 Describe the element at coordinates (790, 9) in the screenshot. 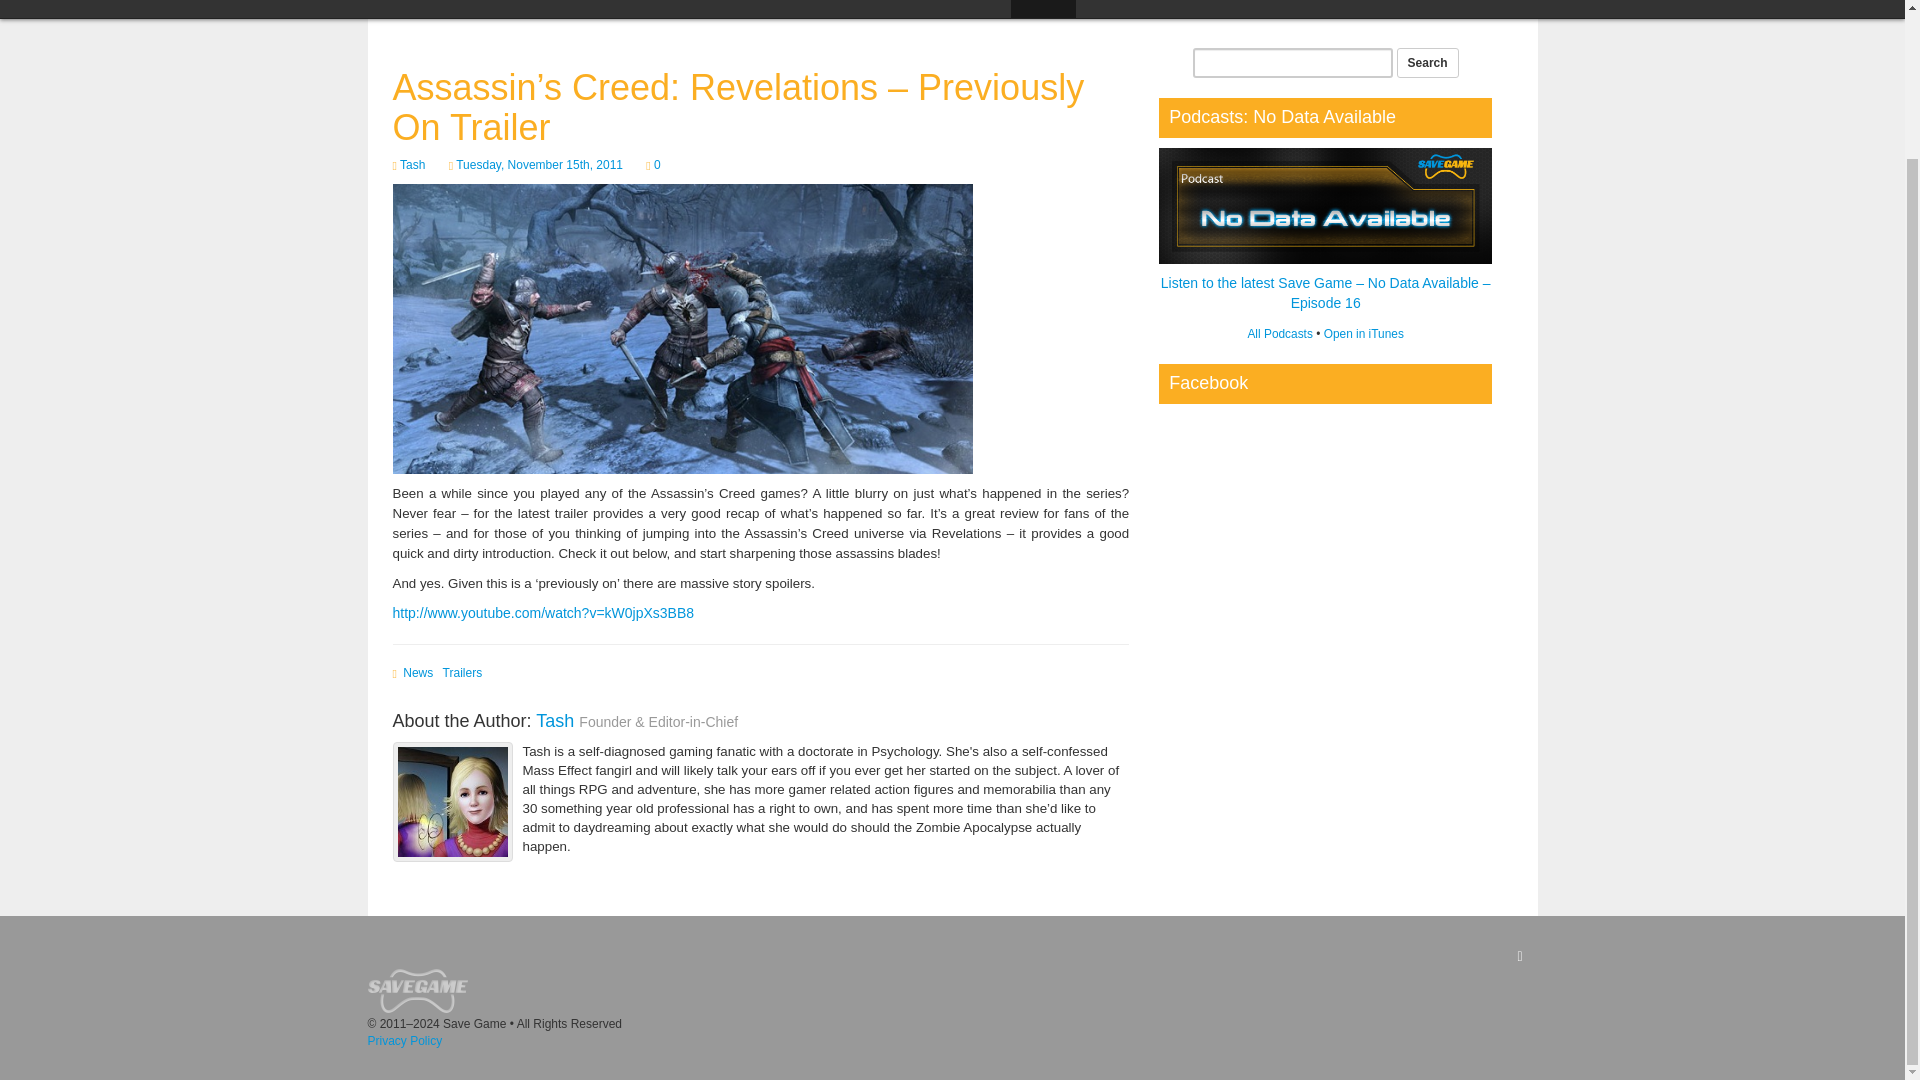

I see `Home` at that location.